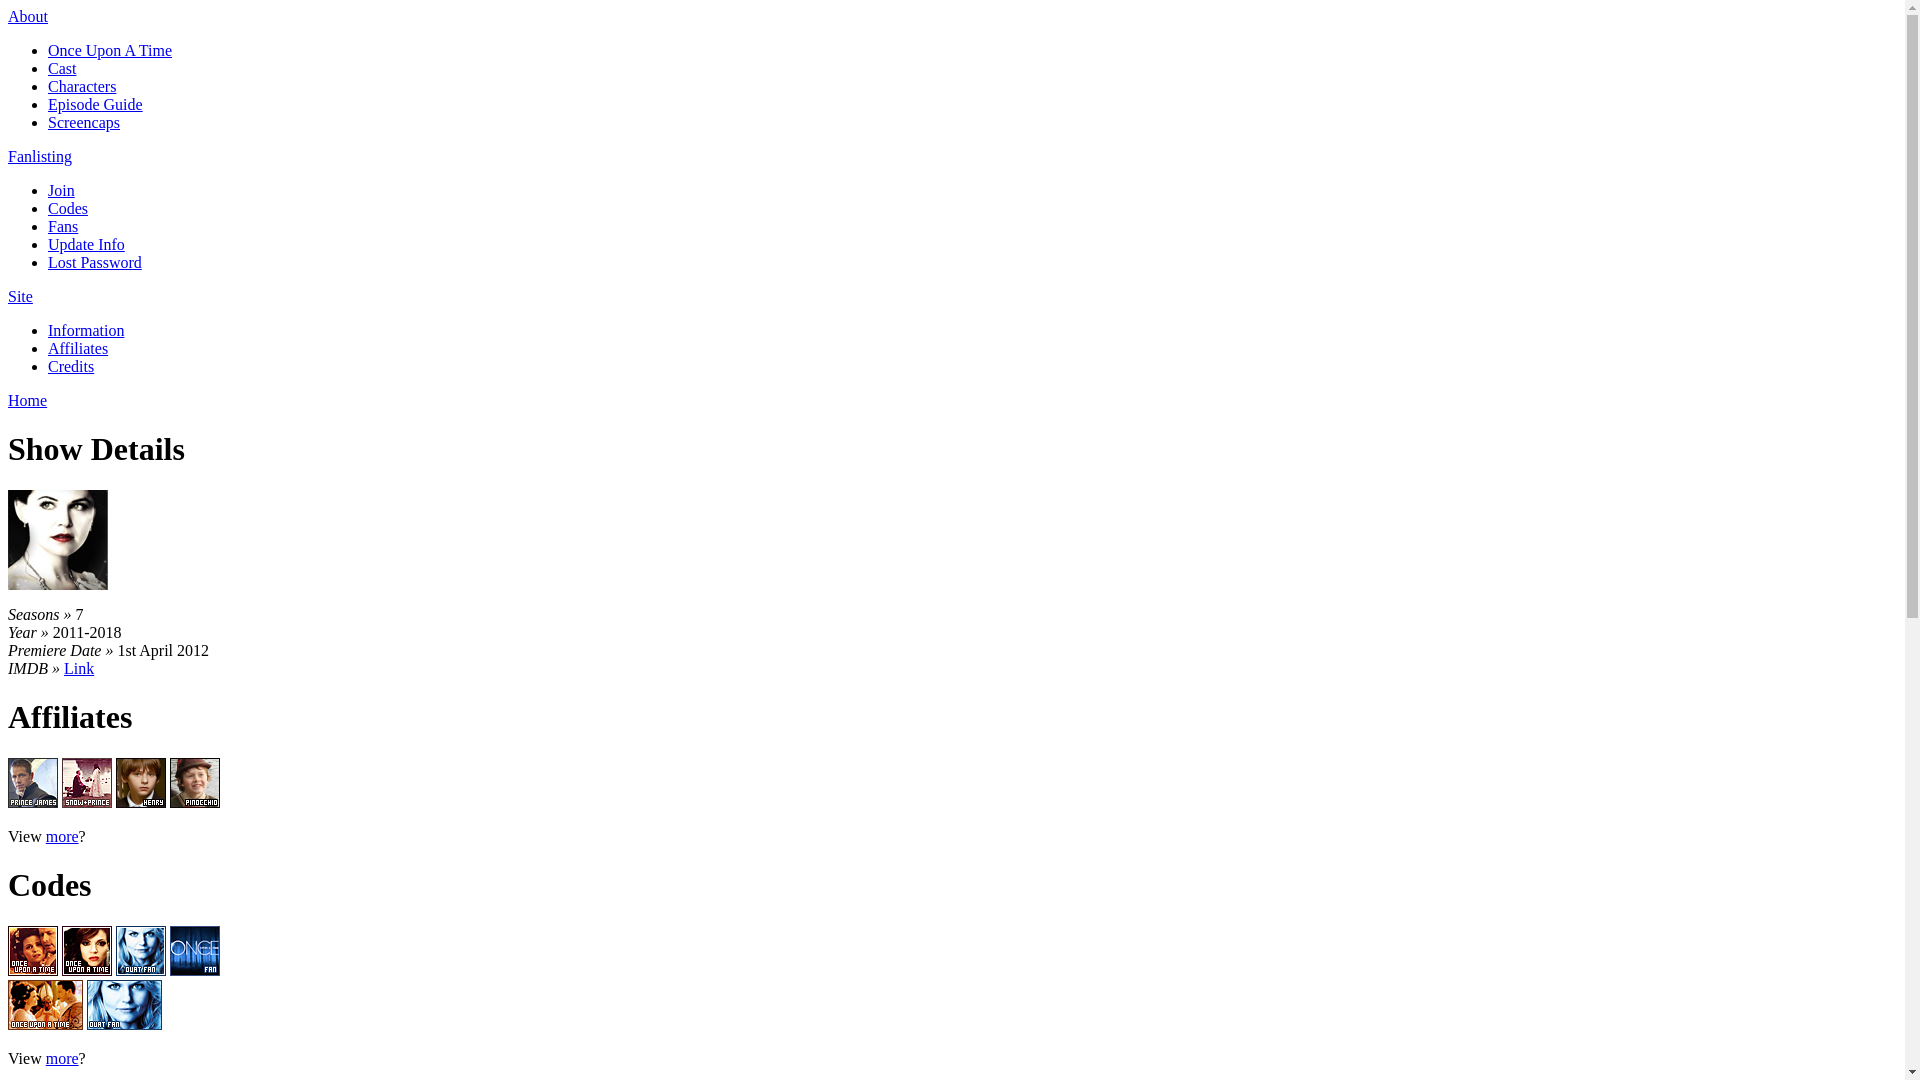  What do you see at coordinates (82, 86) in the screenshot?
I see `Characters` at bounding box center [82, 86].